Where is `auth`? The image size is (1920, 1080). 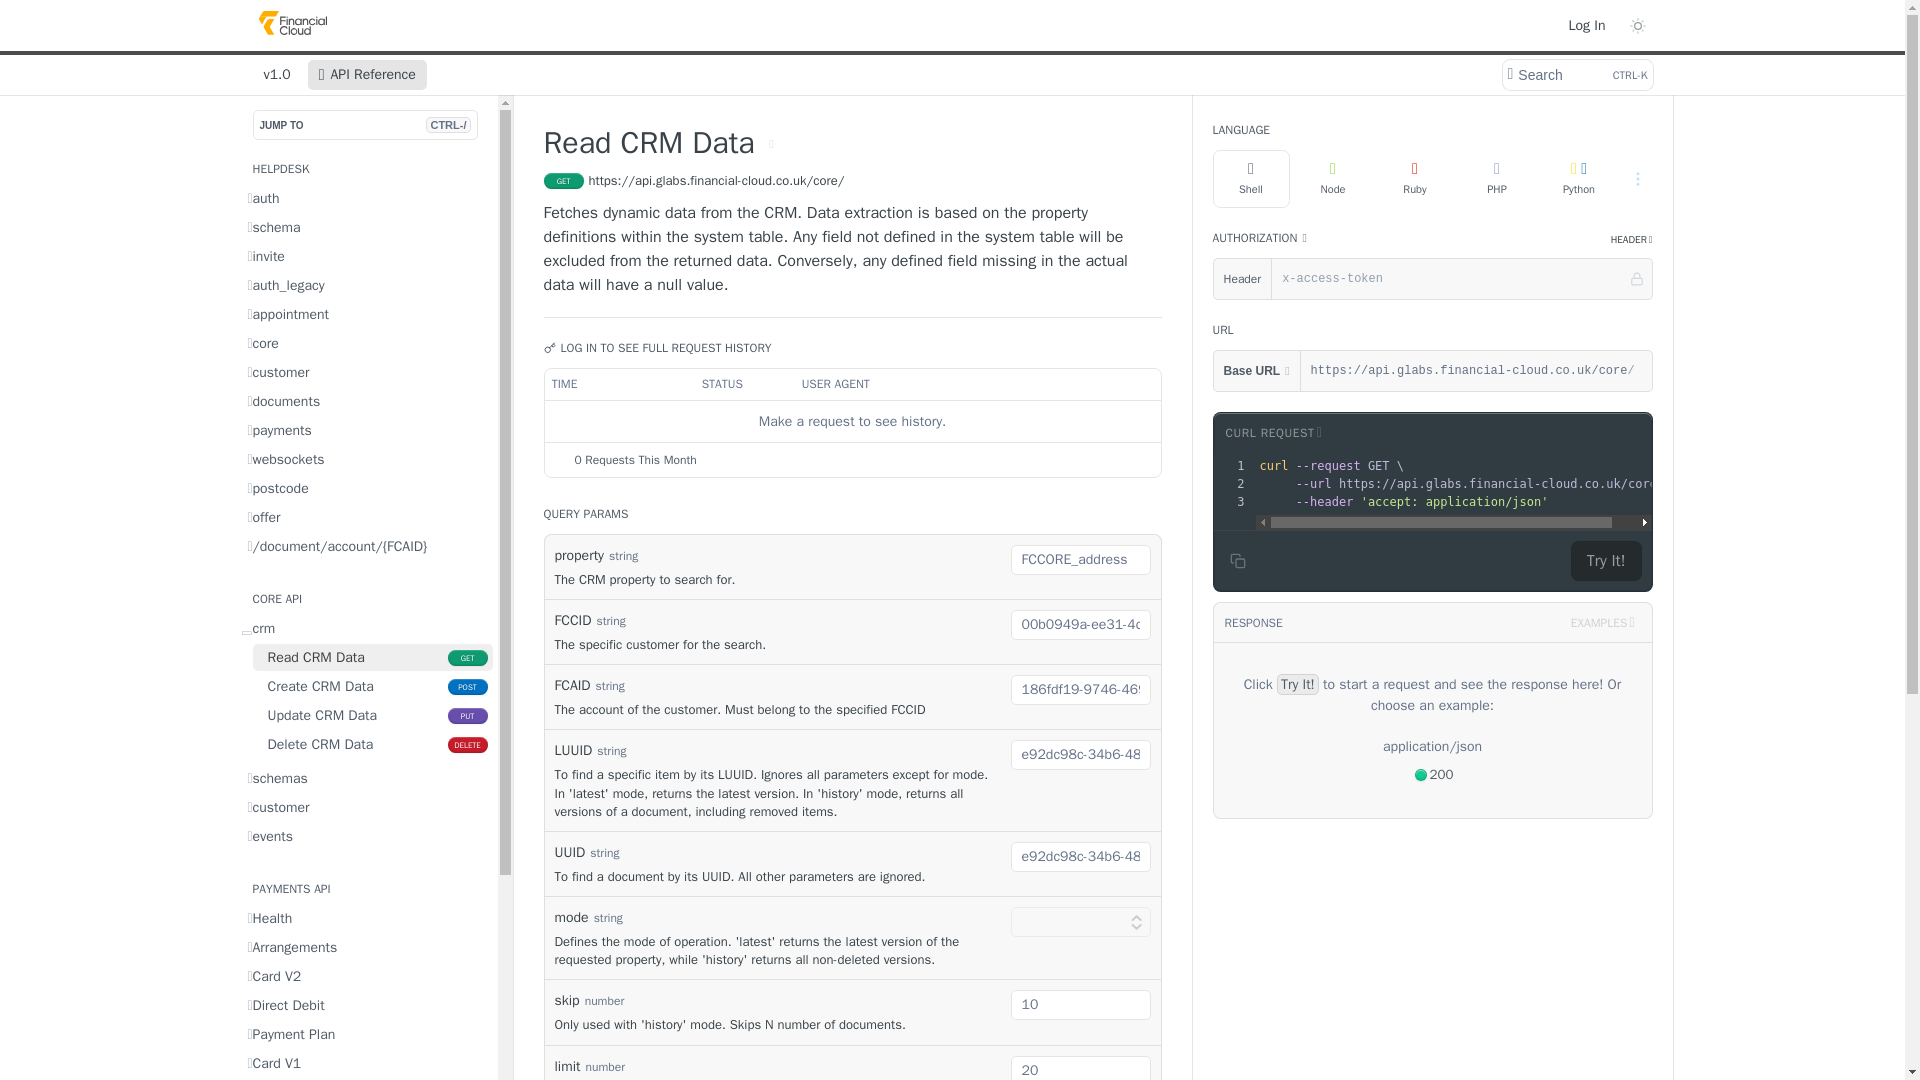
auth is located at coordinates (366, 198).